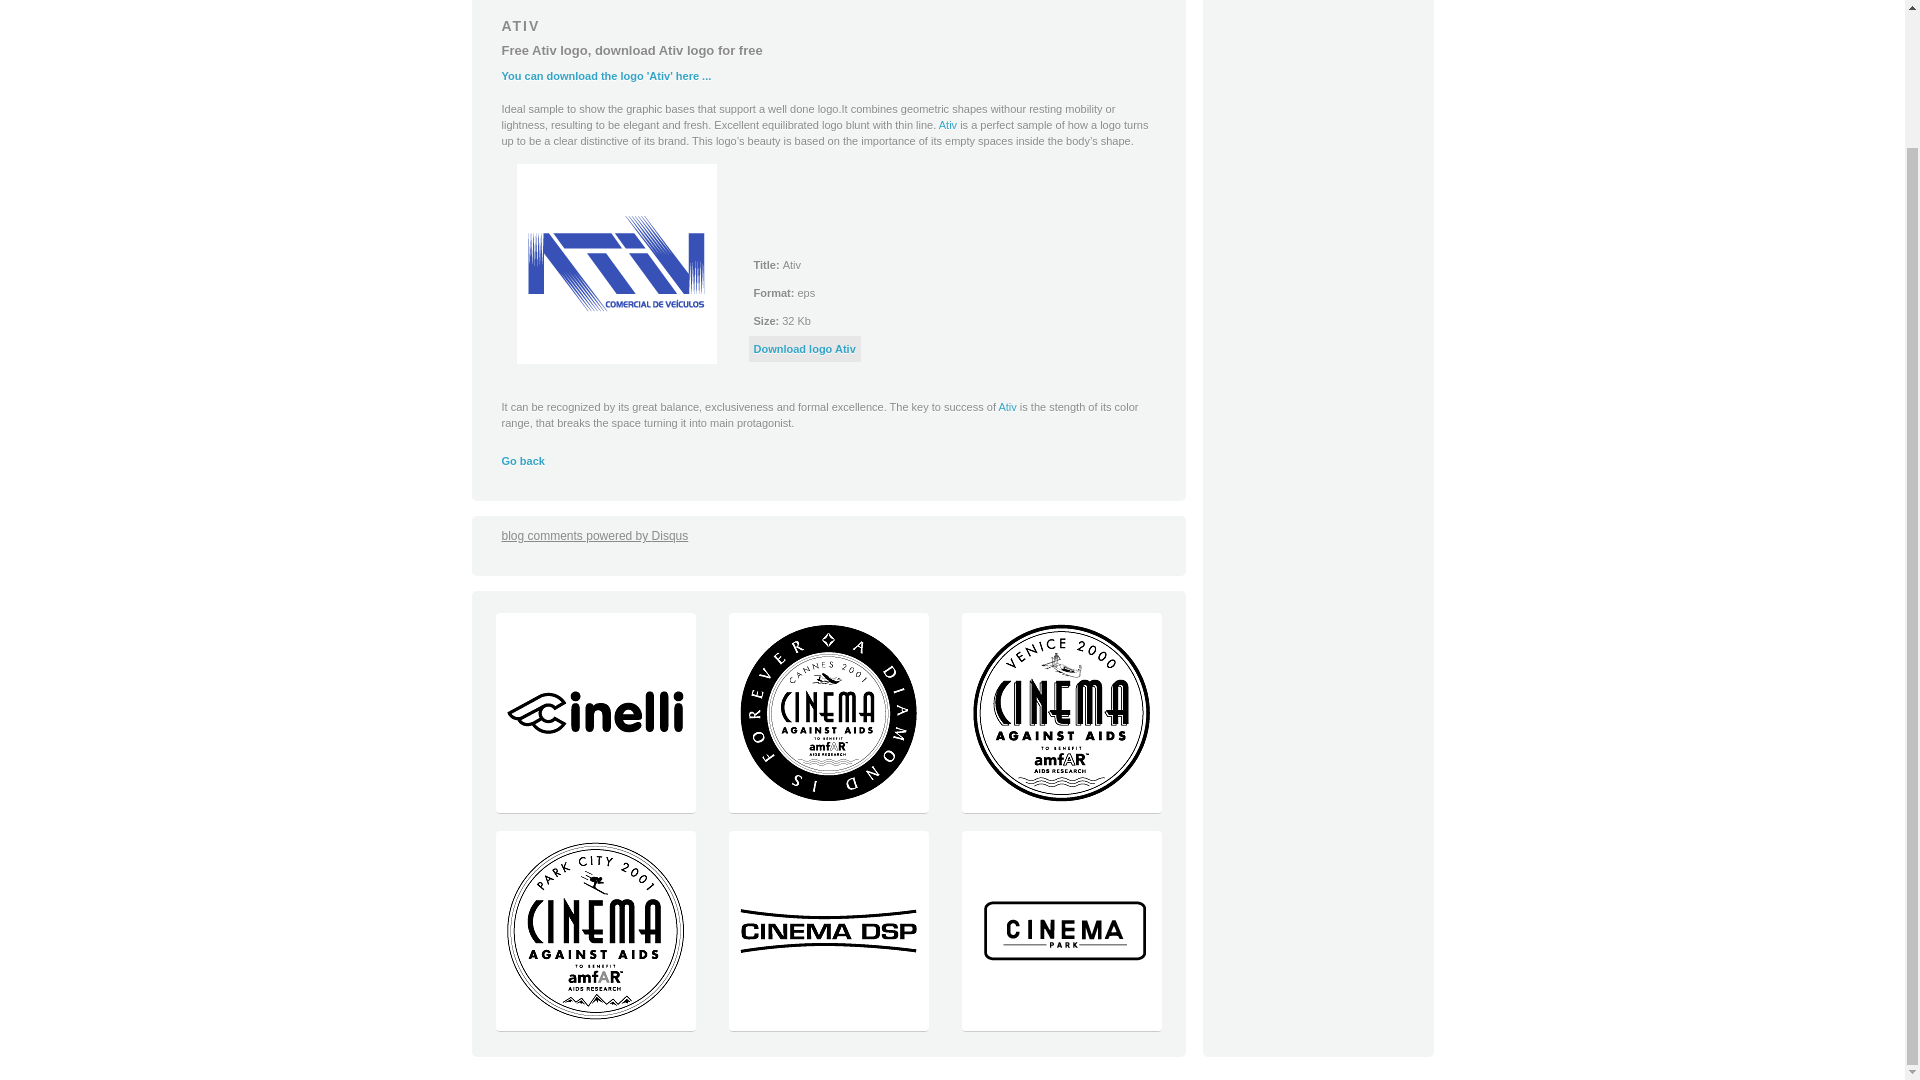 This screenshot has width=1920, height=1080. What do you see at coordinates (947, 124) in the screenshot?
I see `Ativ` at bounding box center [947, 124].